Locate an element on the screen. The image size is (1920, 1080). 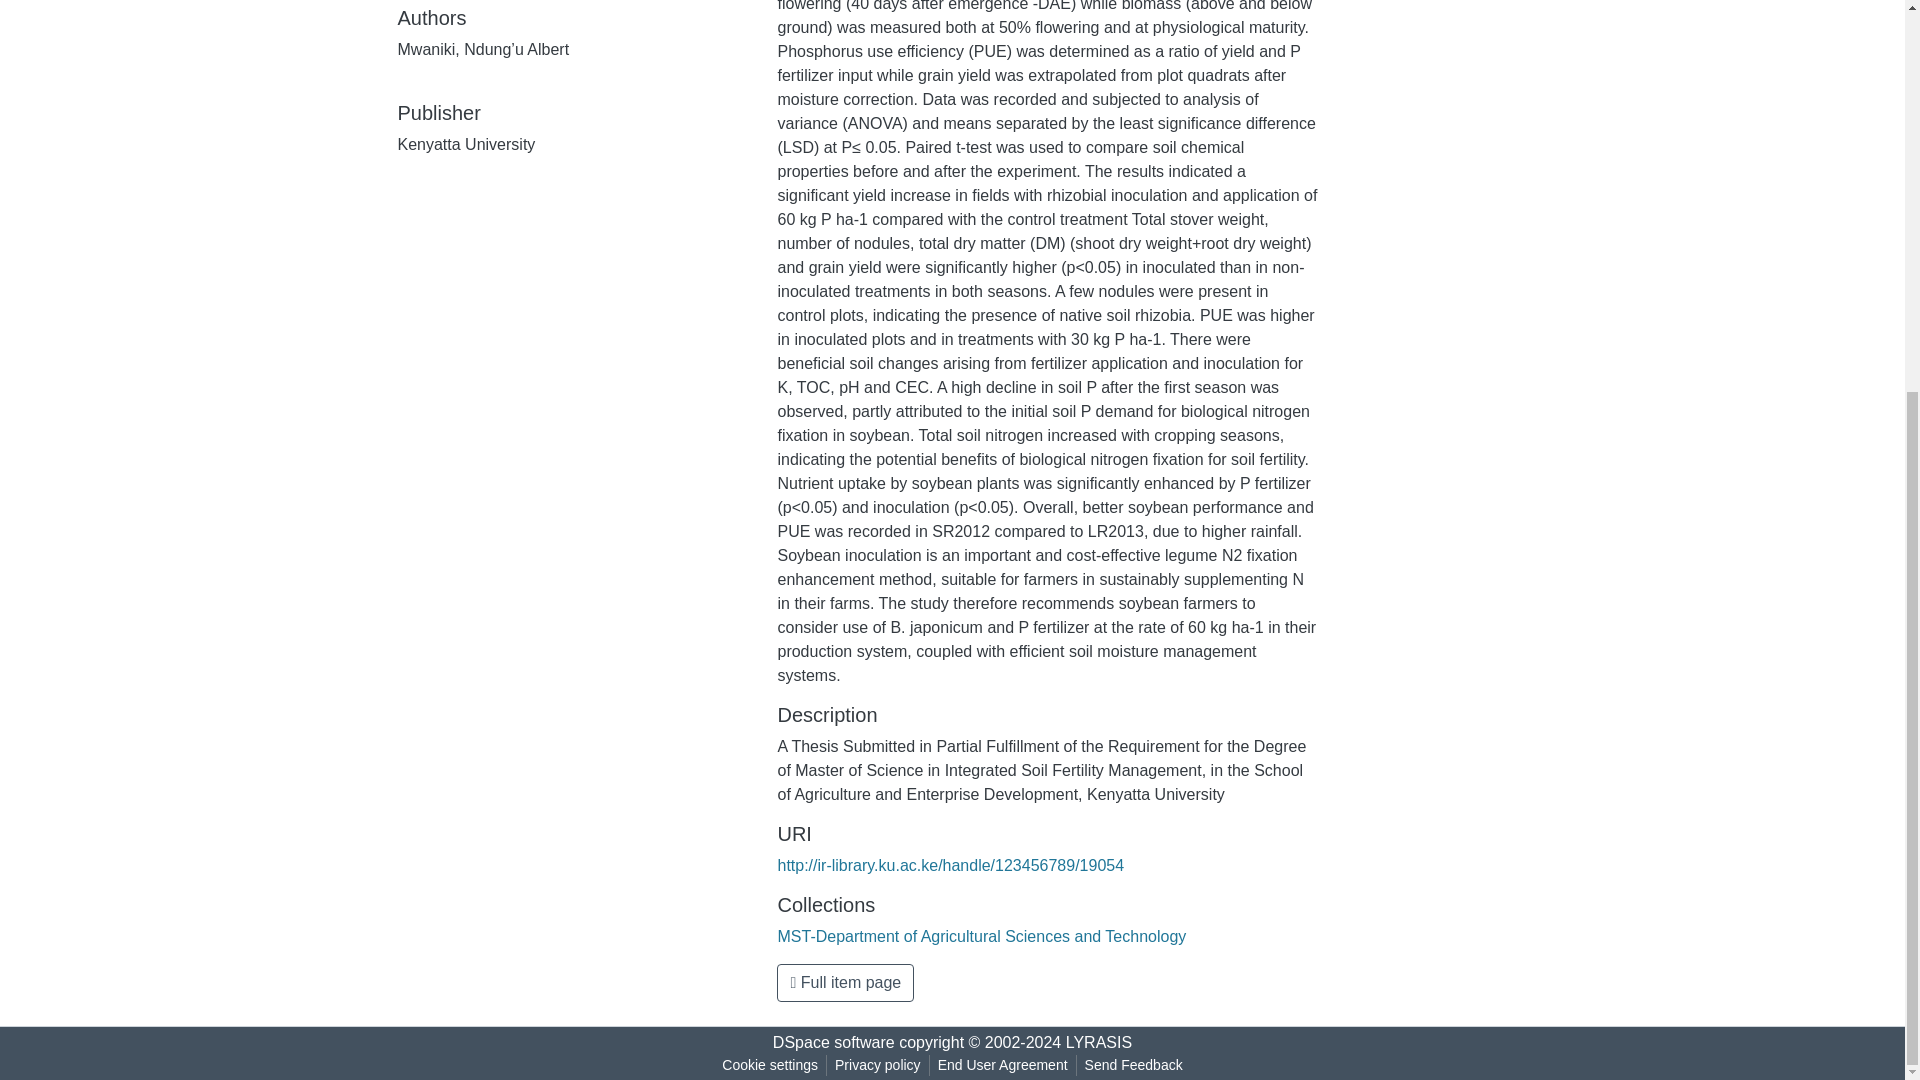
Full item page is located at coordinates (845, 983).